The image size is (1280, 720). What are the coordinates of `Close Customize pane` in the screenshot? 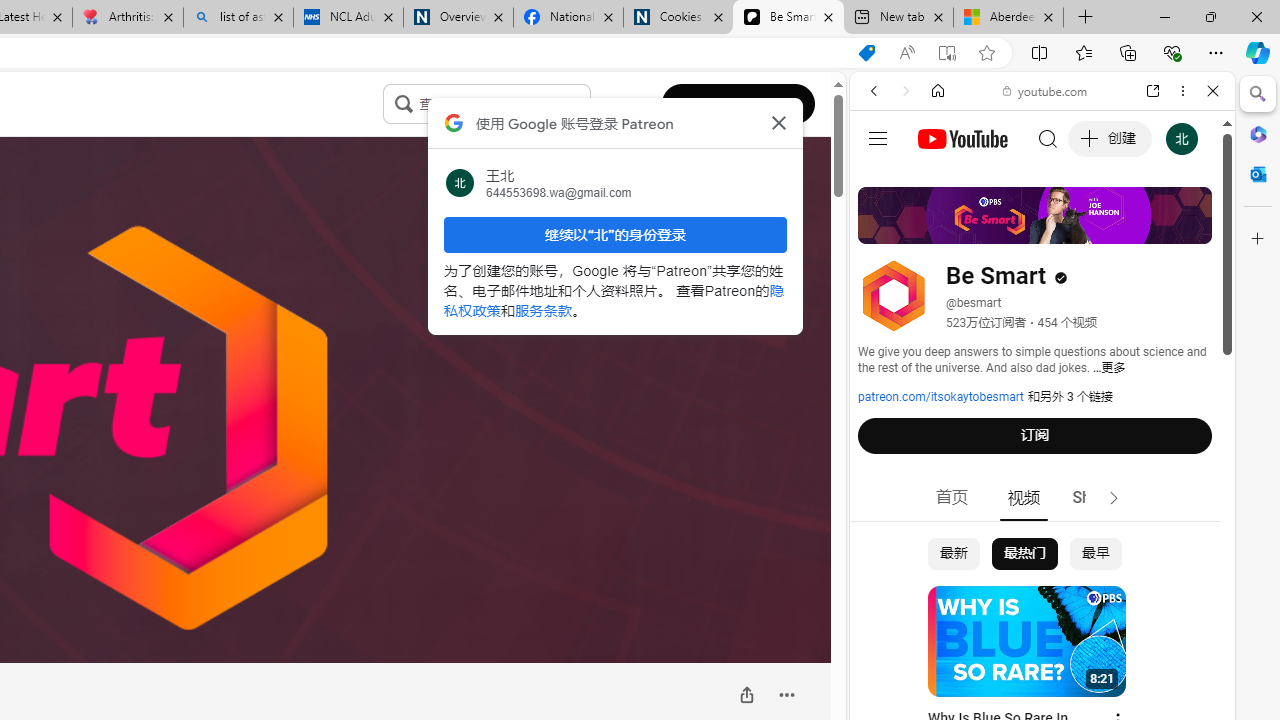 It's located at (1258, 239).